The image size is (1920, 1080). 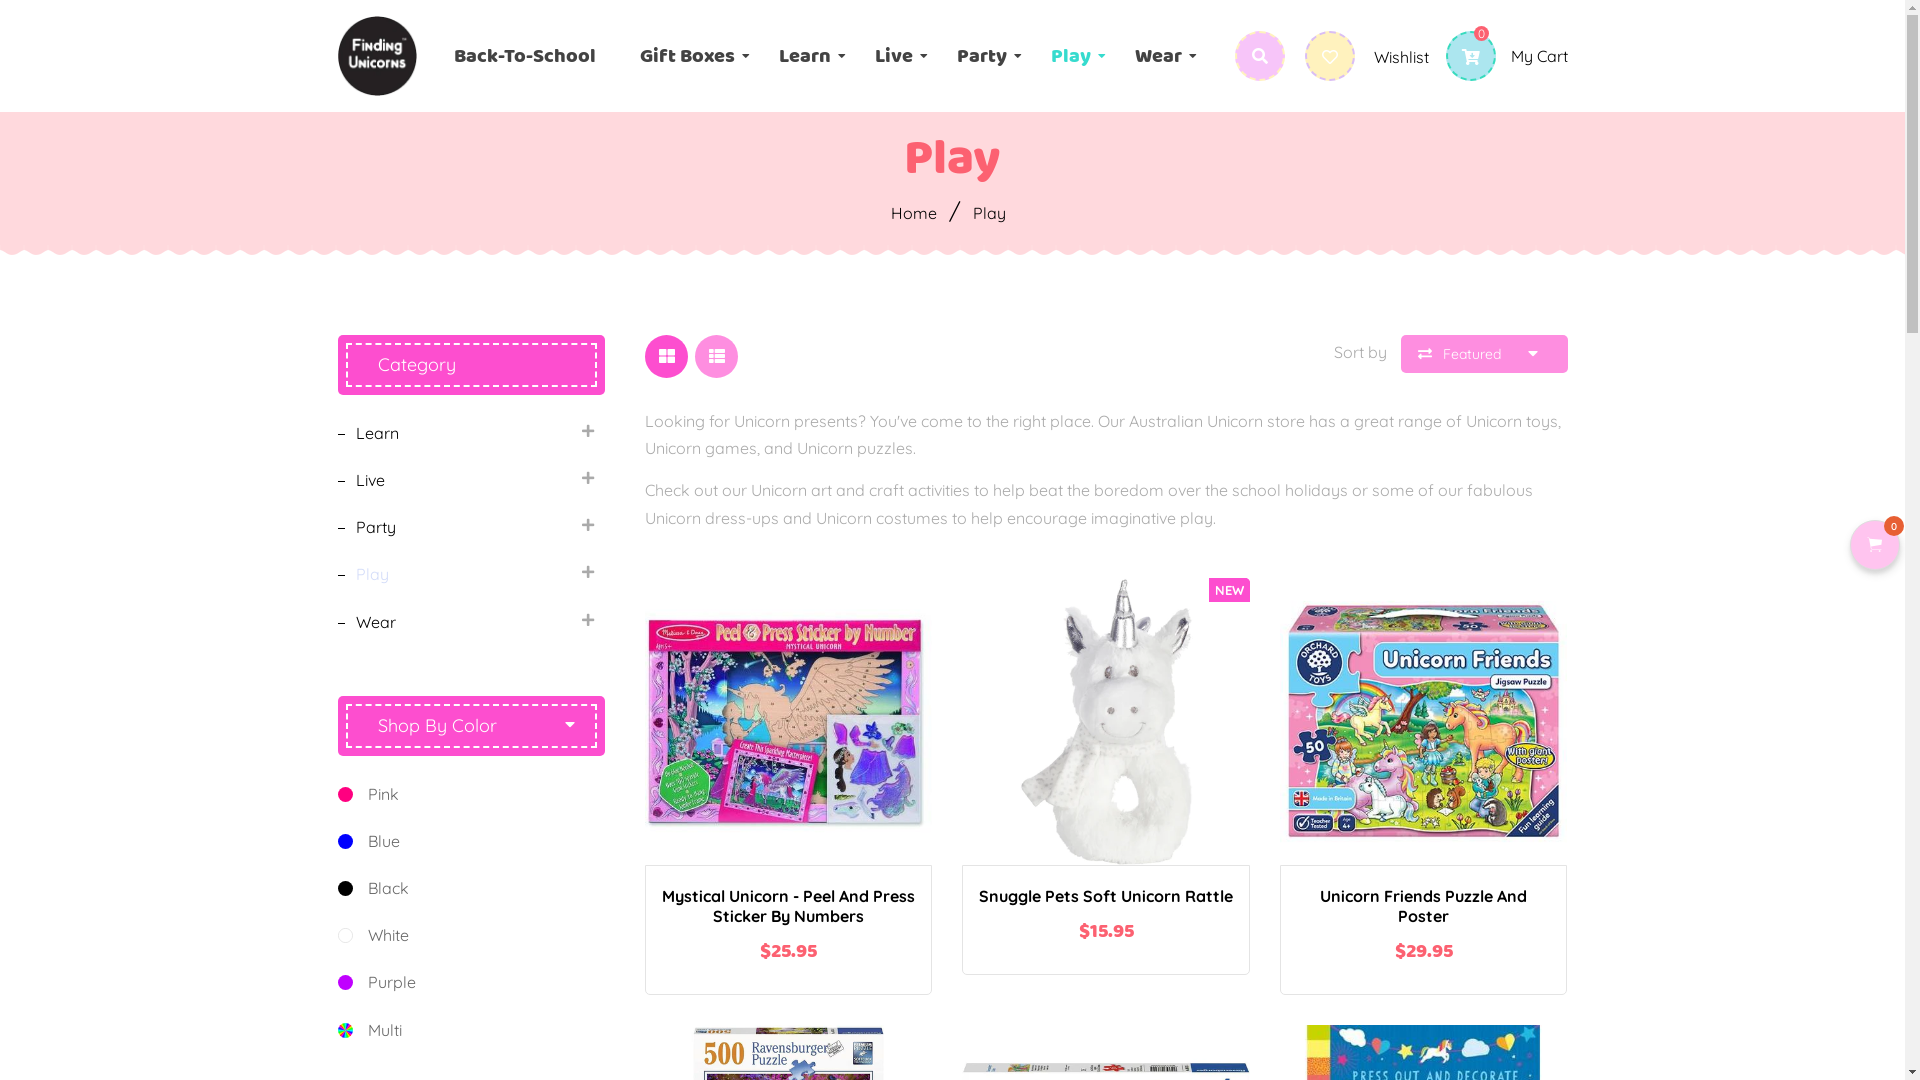 I want to click on Play, so click(x=456, y=574).